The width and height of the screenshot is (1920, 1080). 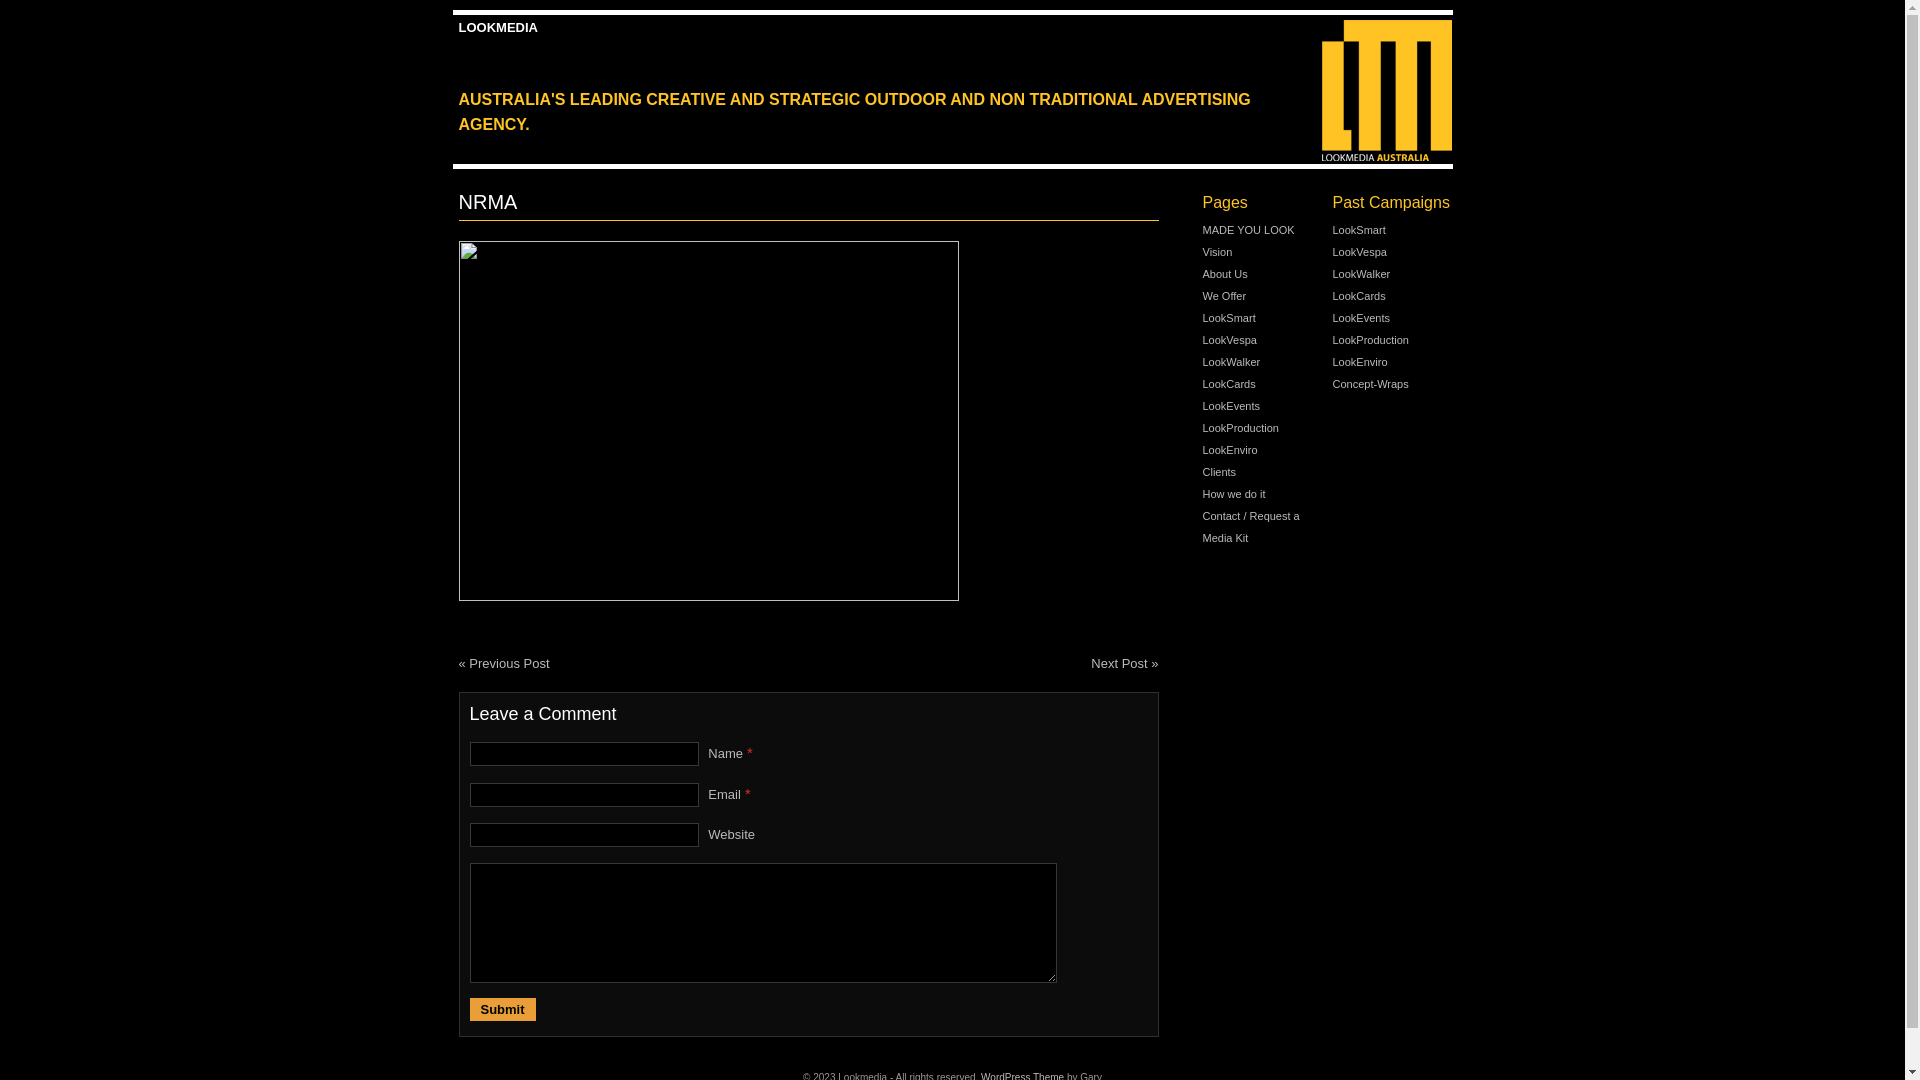 I want to click on LookEvents, so click(x=1360, y=318).